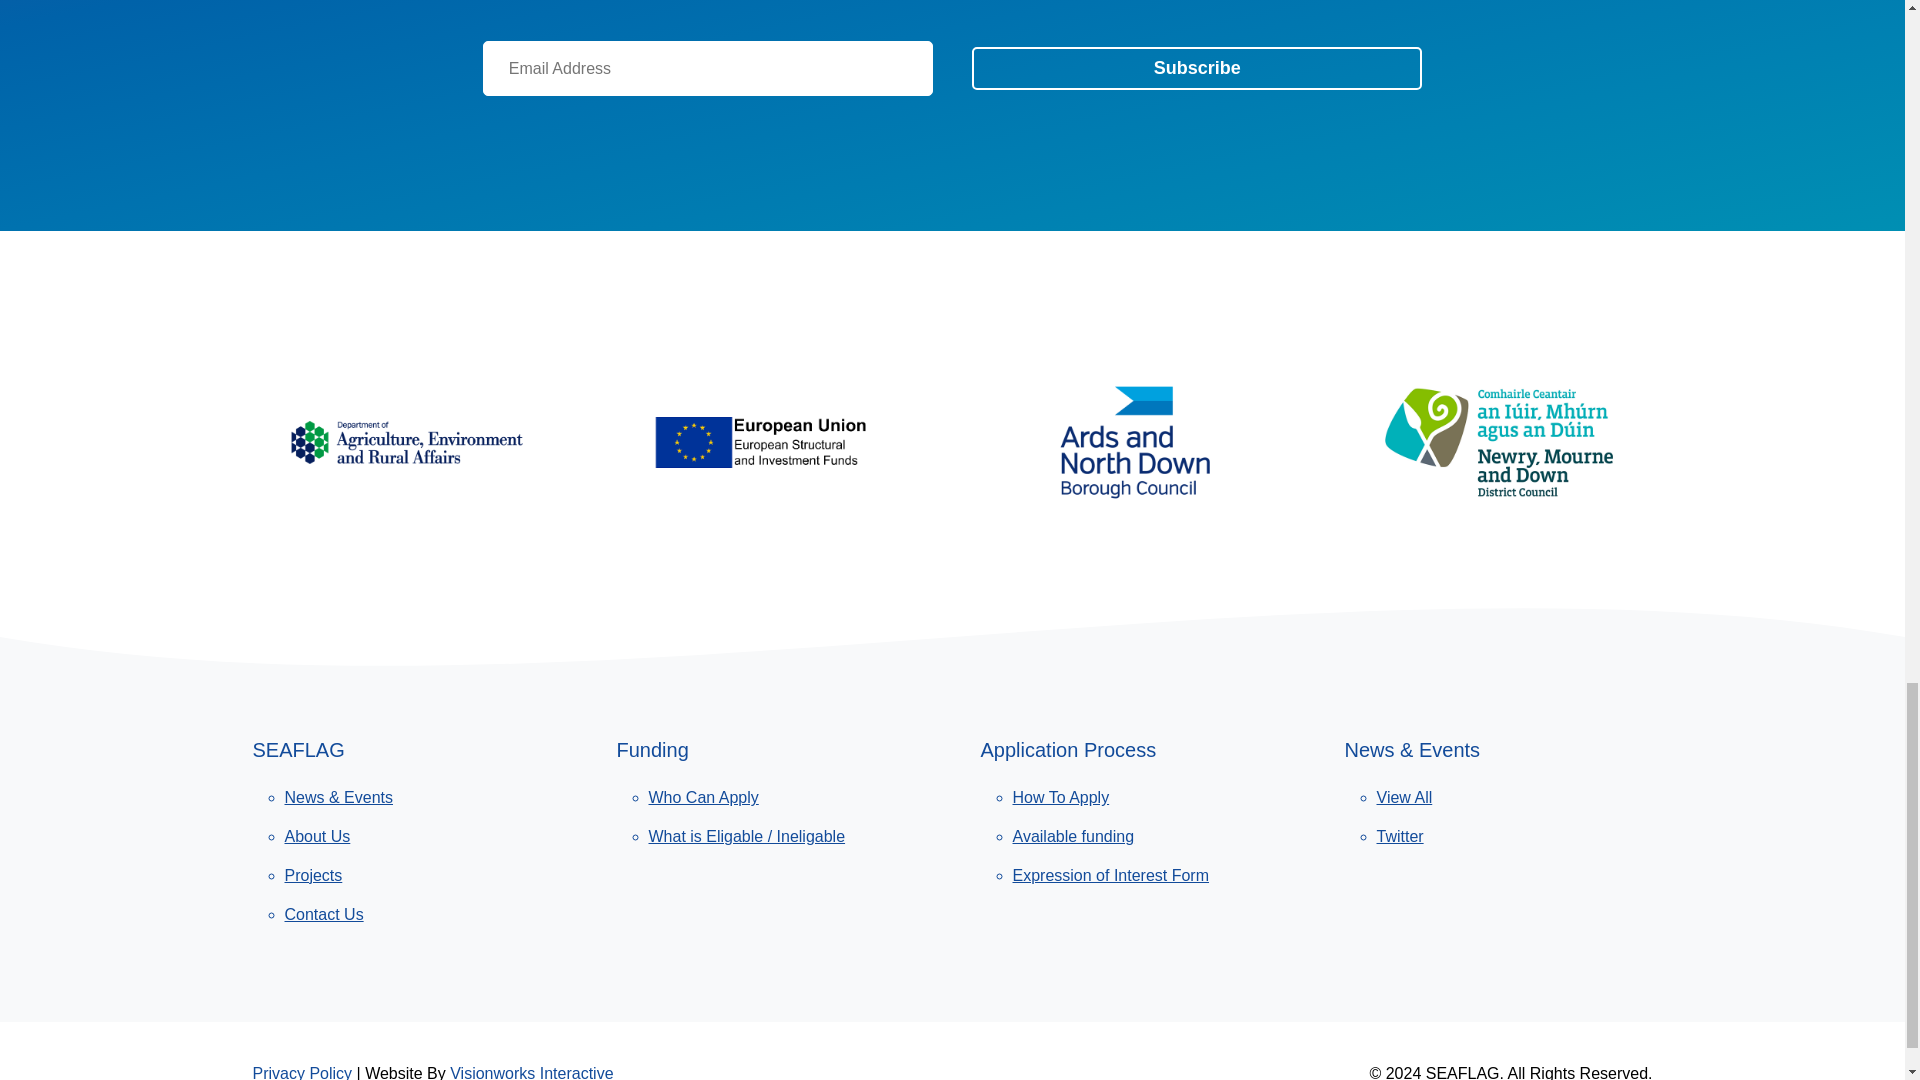 This screenshot has height=1080, width=1920. What do you see at coordinates (777, 798) in the screenshot?
I see `Who Can Apply` at bounding box center [777, 798].